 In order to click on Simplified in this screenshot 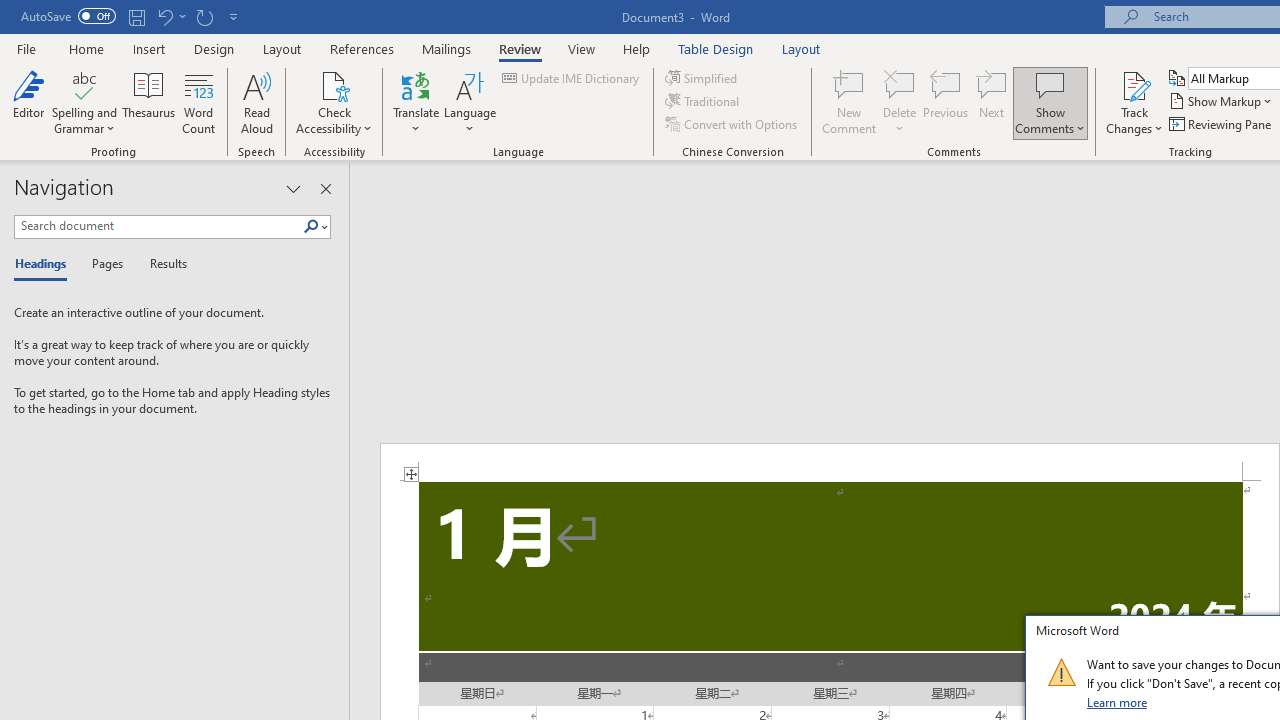, I will do `click(702, 78)`.